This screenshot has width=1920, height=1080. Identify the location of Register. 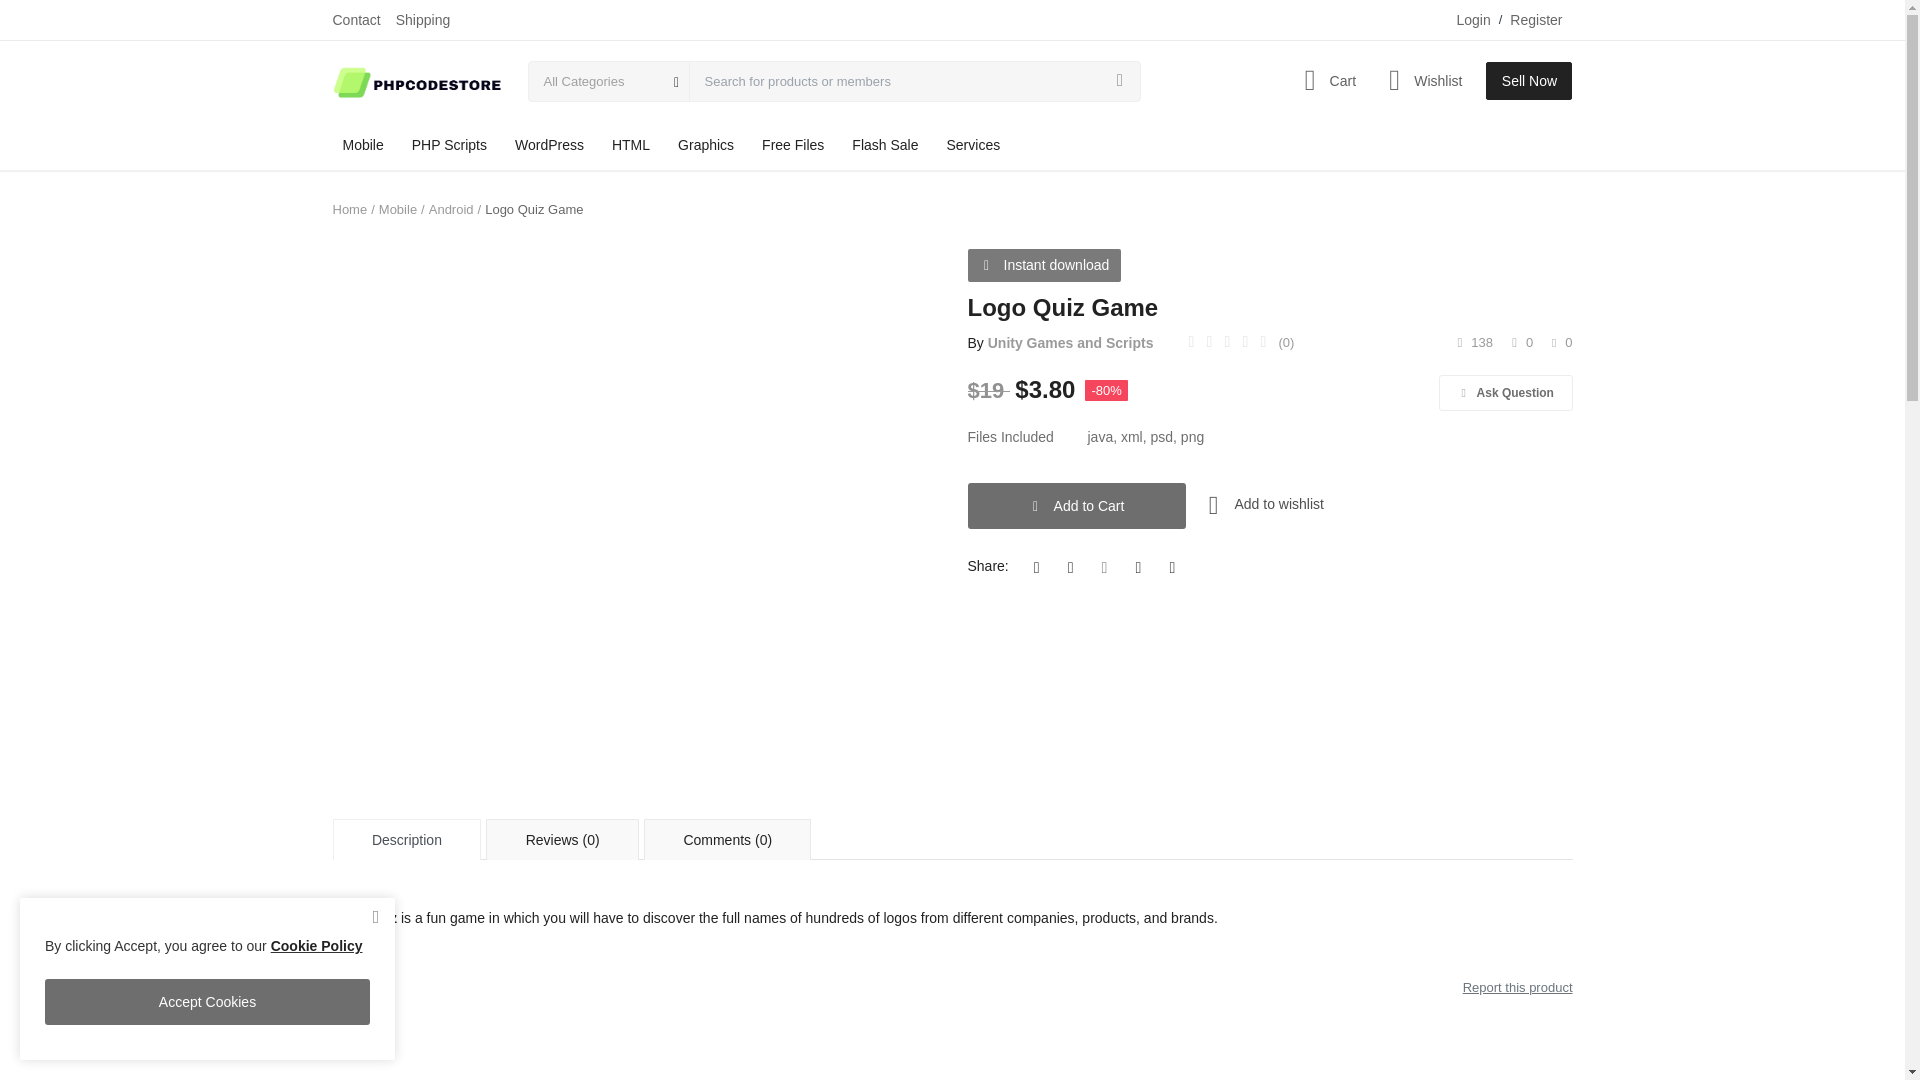
(1536, 20).